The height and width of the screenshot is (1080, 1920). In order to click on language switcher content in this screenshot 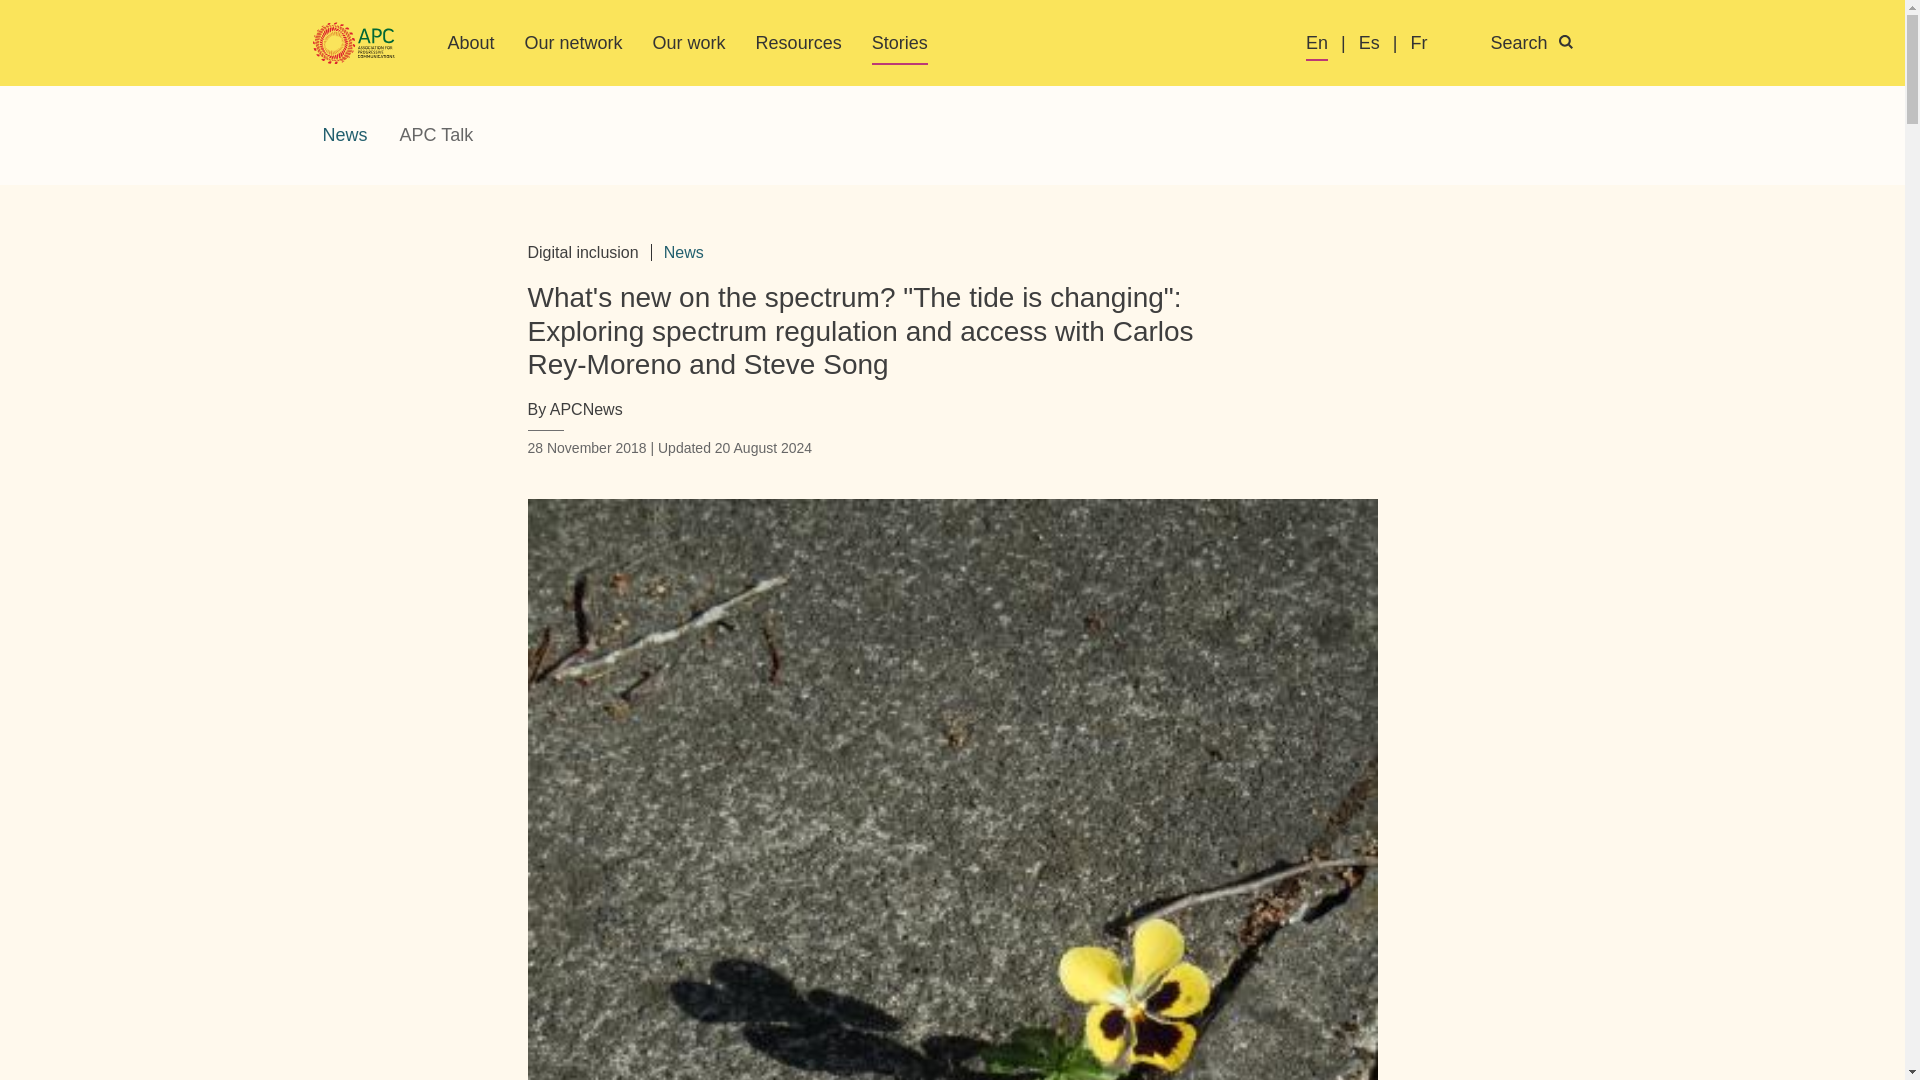, I will do `click(1452, 44)`.